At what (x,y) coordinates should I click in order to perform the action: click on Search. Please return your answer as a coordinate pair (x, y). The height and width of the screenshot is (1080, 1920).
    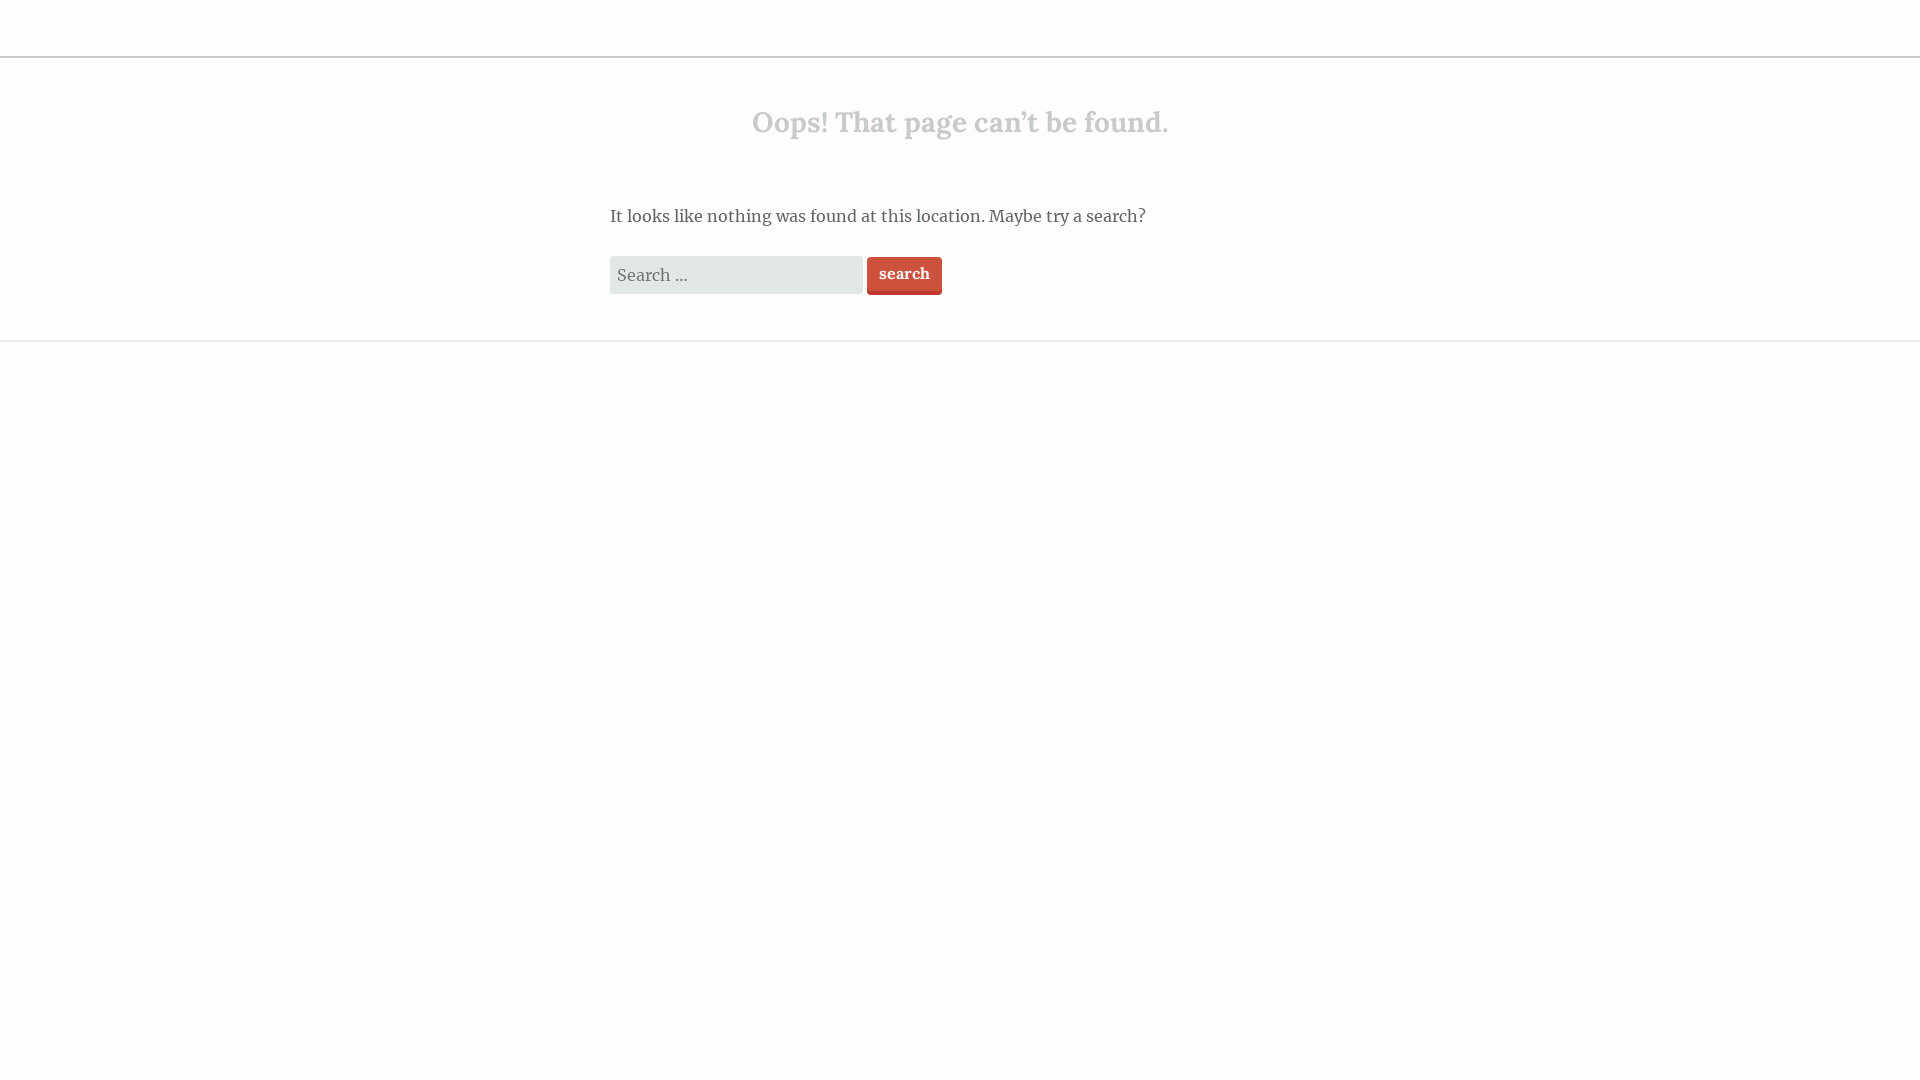
    Looking at the image, I should click on (904, 274).